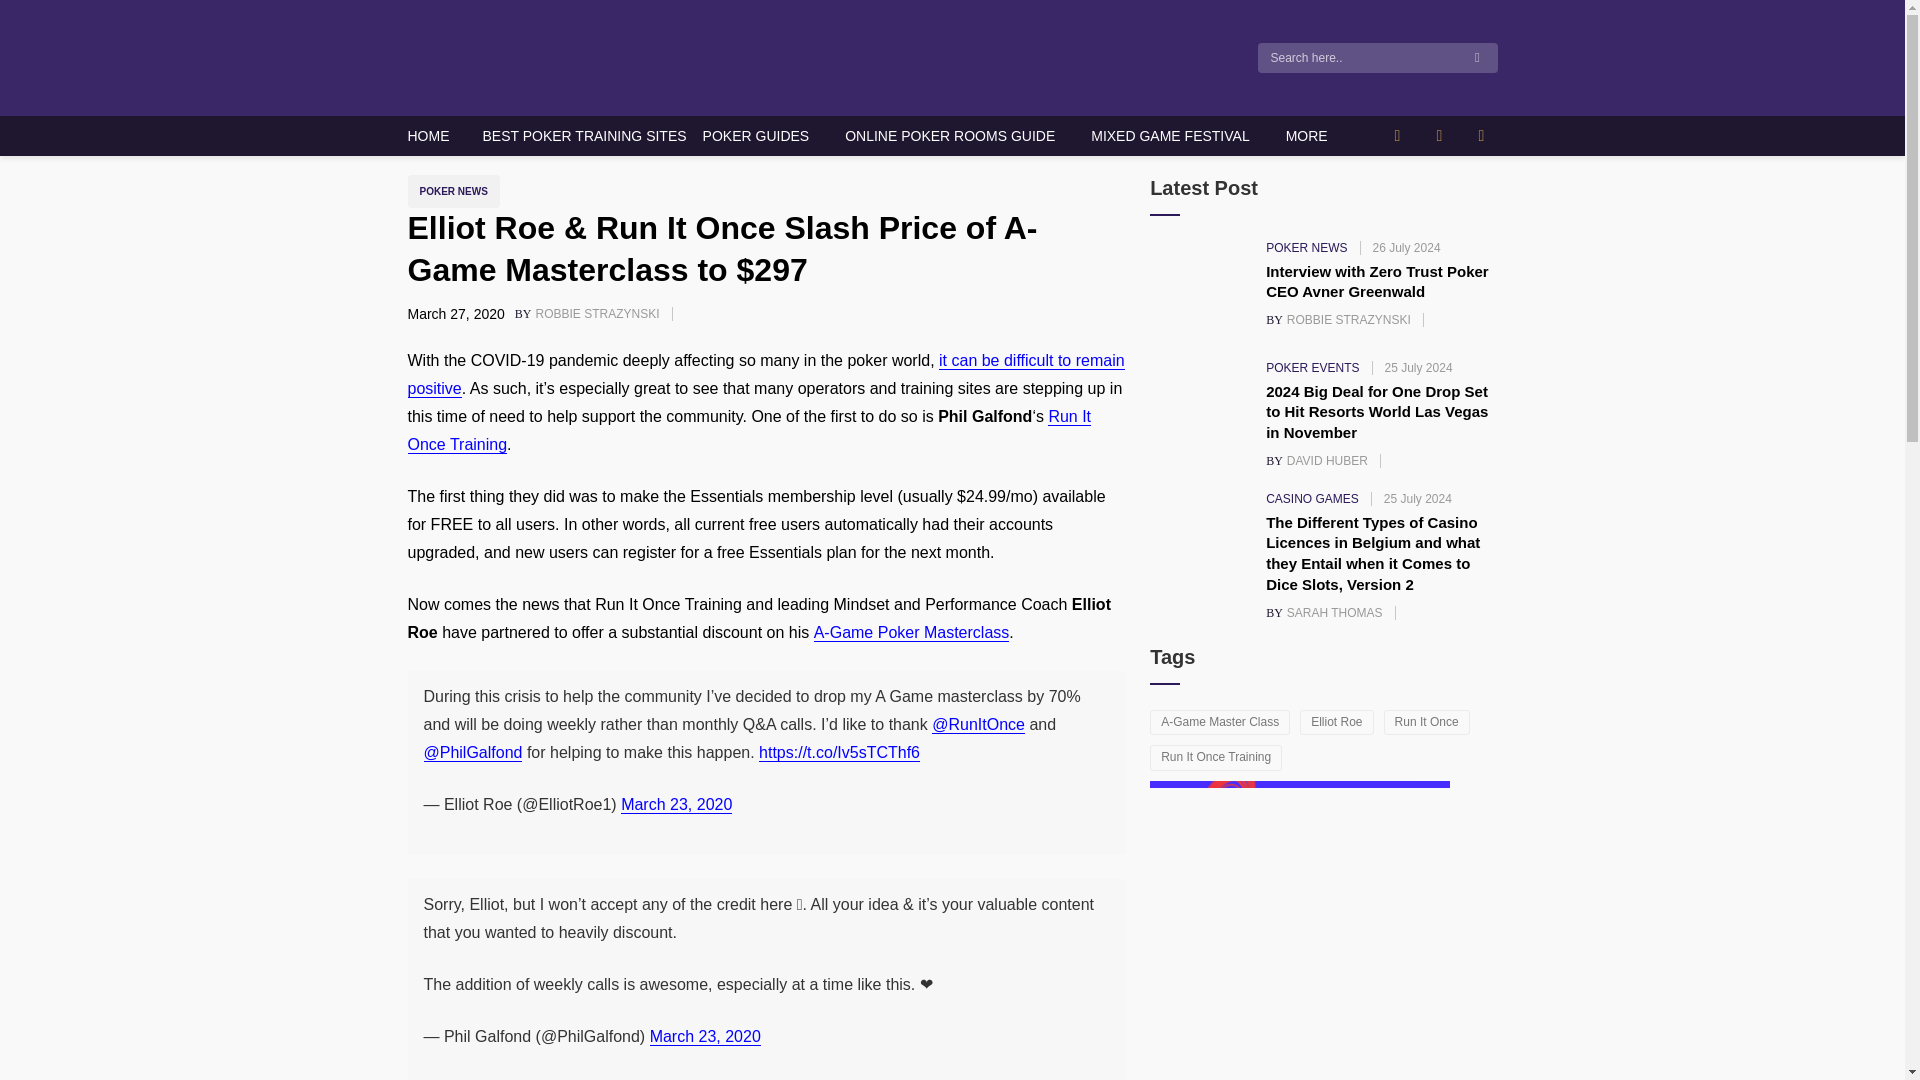 Image resolution: width=1920 pixels, height=1080 pixels. Describe the element at coordinates (1307, 135) in the screenshot. I see `Home` at that location.